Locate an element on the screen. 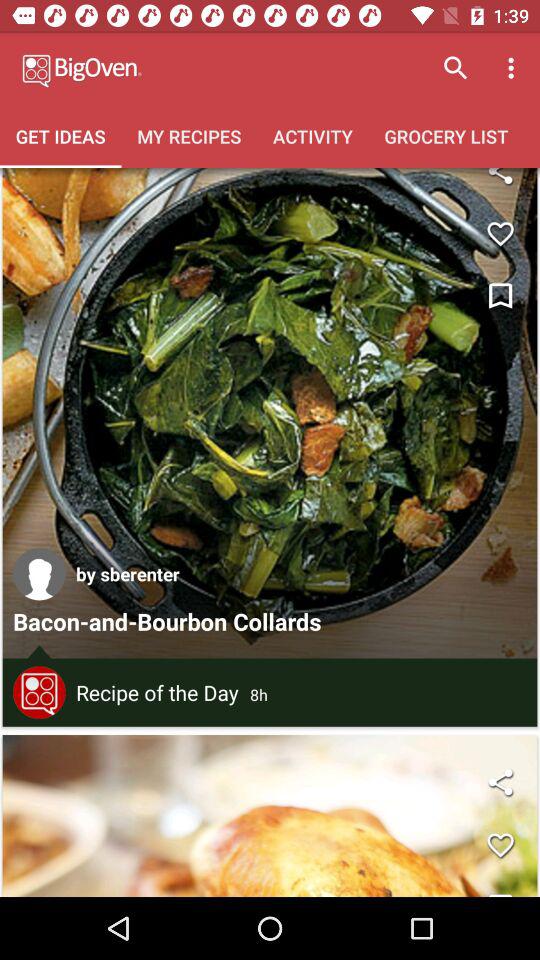  add to favourite is located at coordinates (500, 845).